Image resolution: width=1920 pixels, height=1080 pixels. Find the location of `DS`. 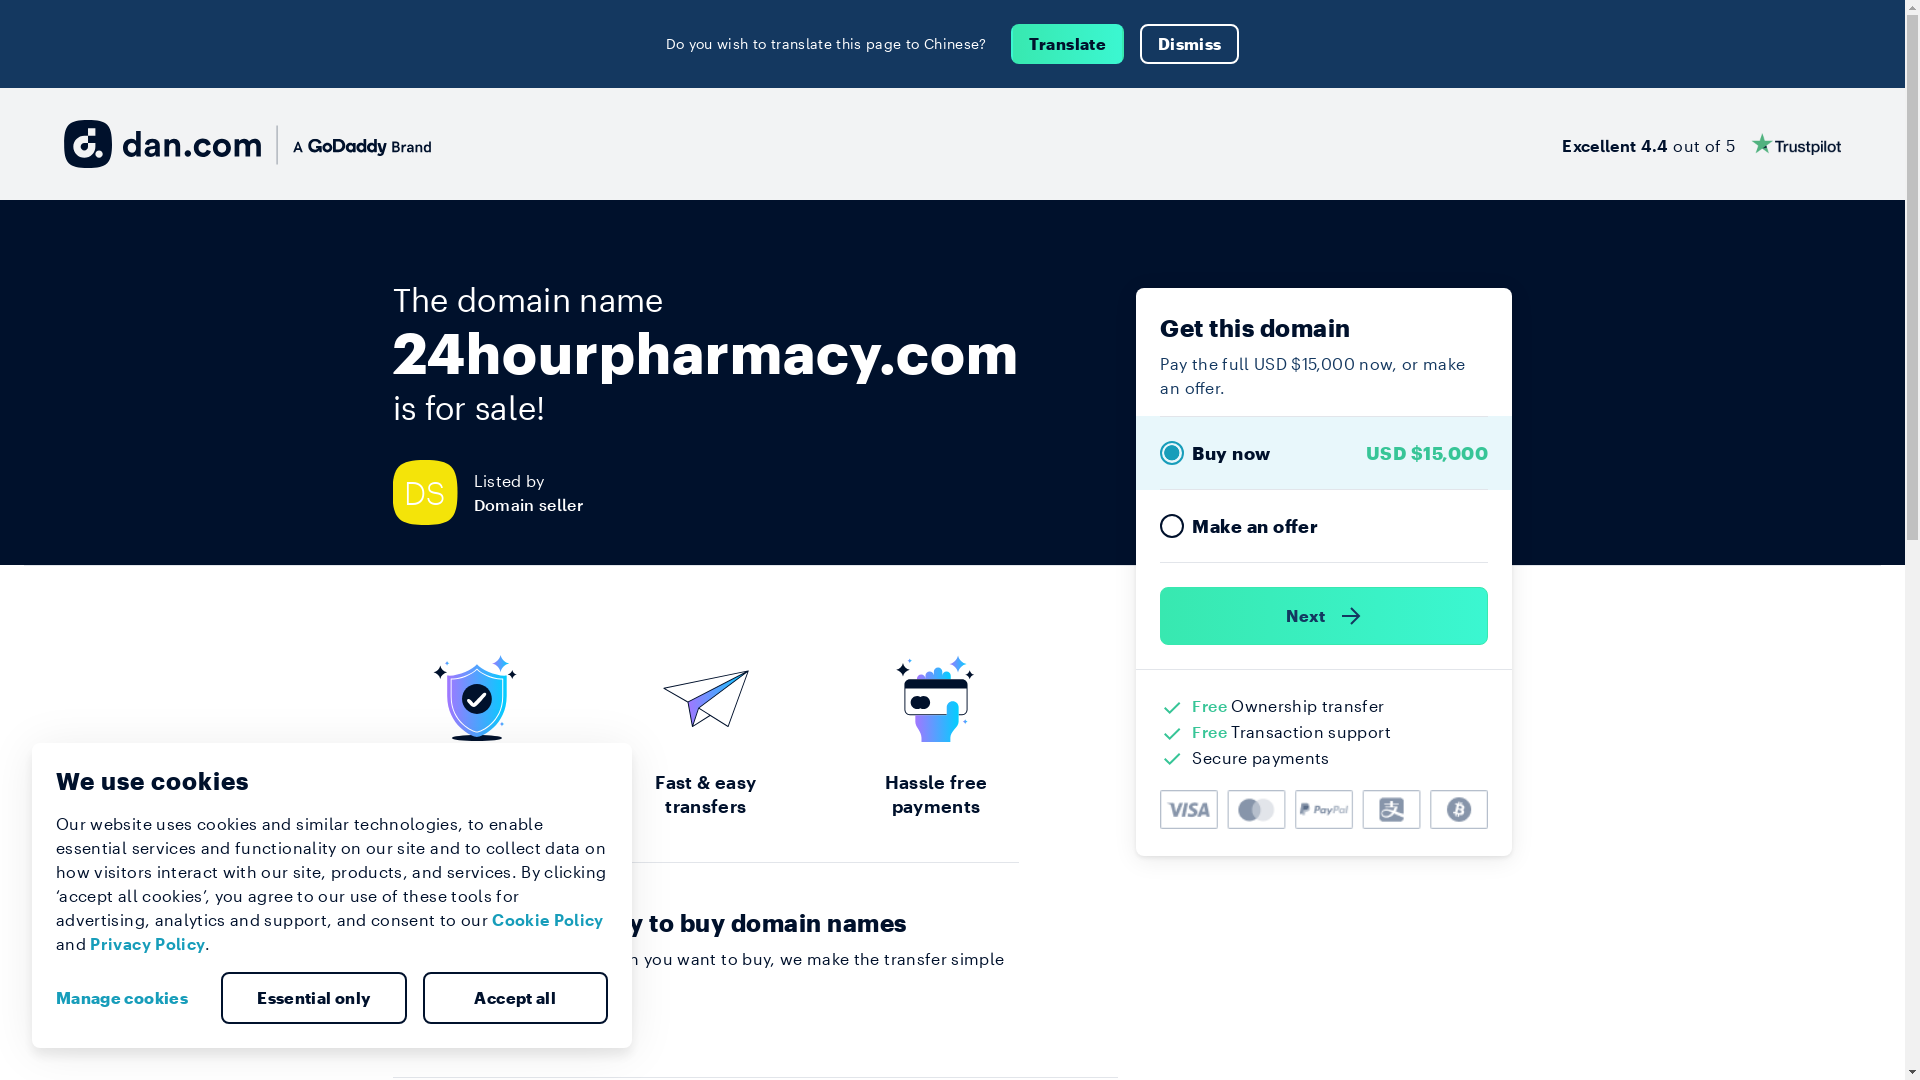

DS is located at coordinates (432, 492).